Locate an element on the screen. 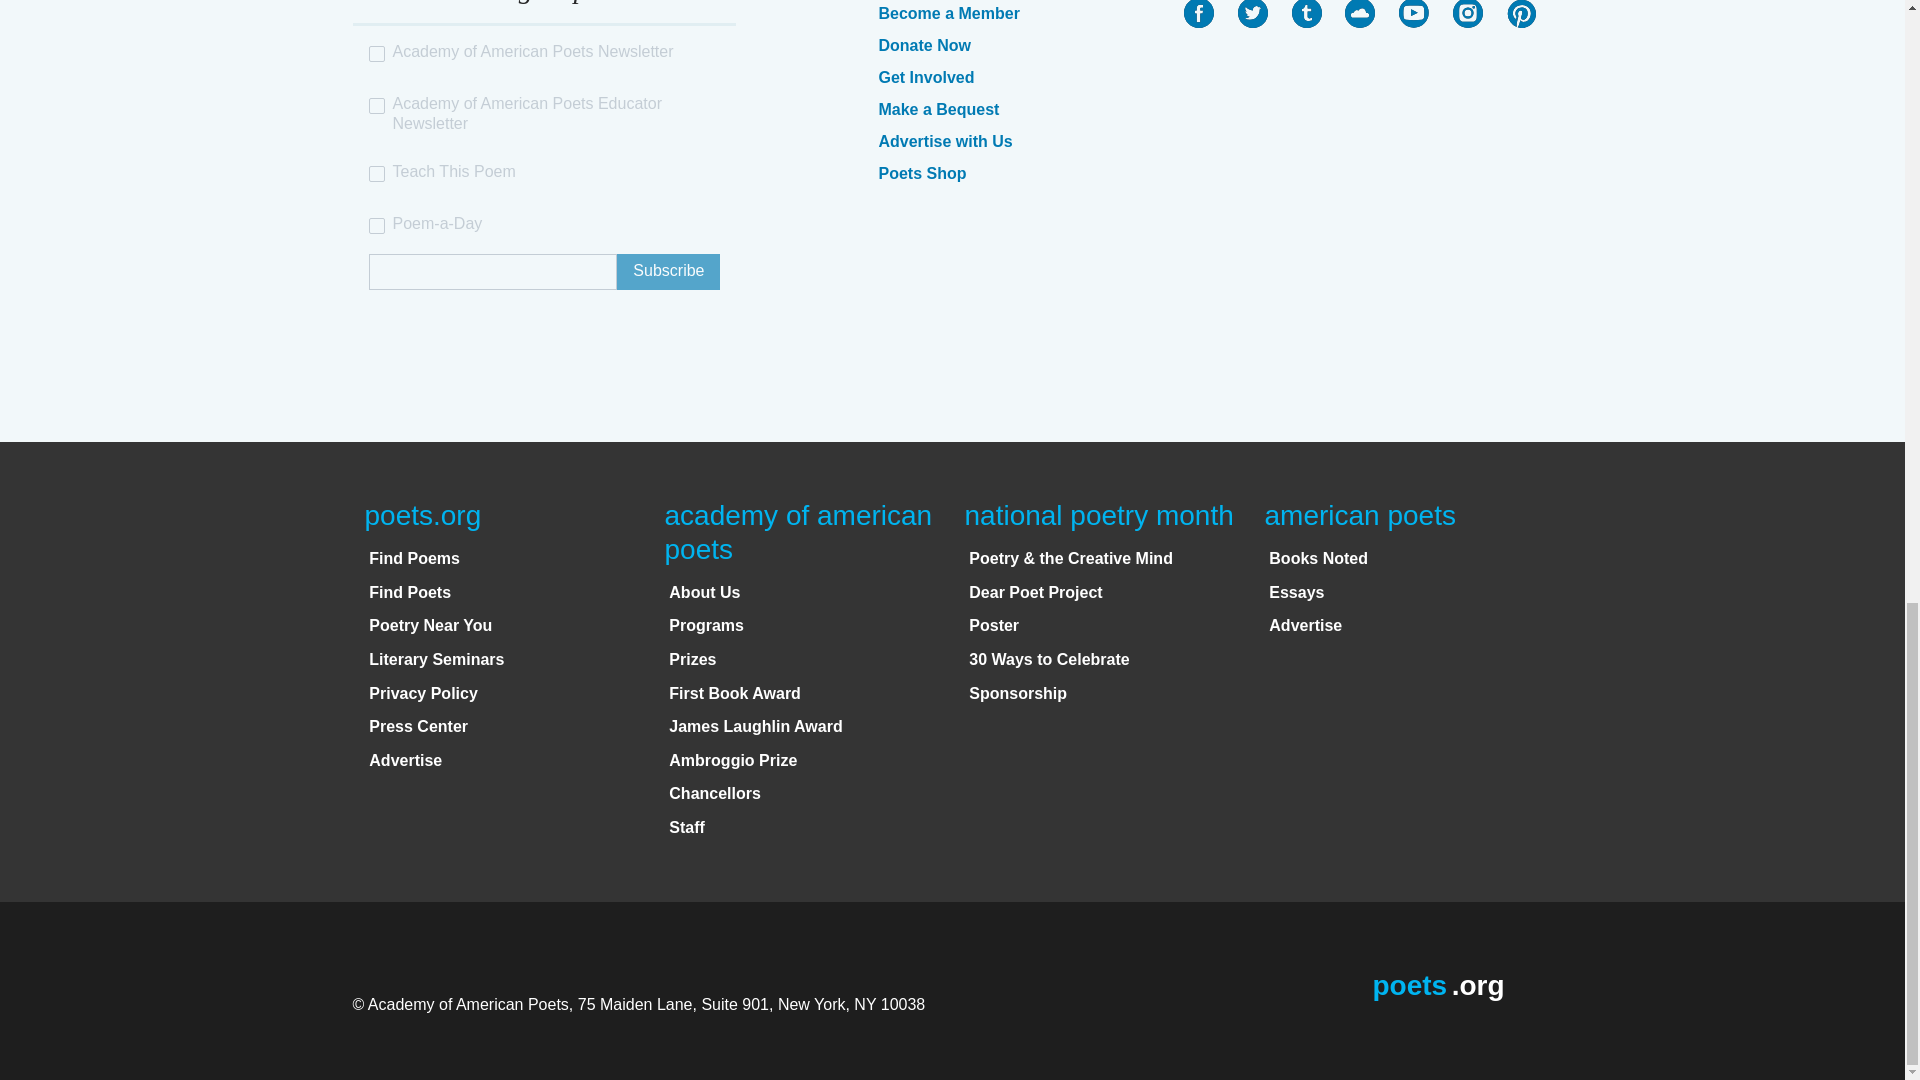 This screenshot has height=1080, width=1920. Subscribe is located at coordinates (668, 272).